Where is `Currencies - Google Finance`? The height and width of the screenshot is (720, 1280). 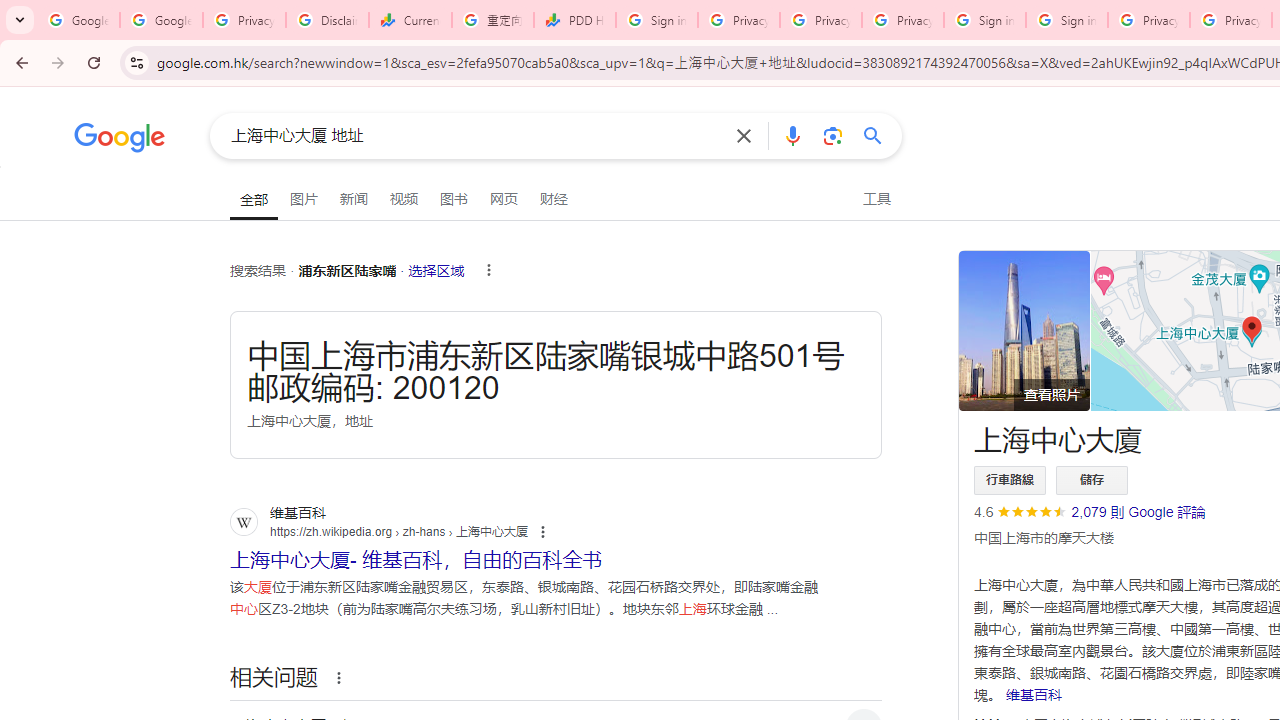
Currencies - Google Finance is located at coordinates (410, 20).